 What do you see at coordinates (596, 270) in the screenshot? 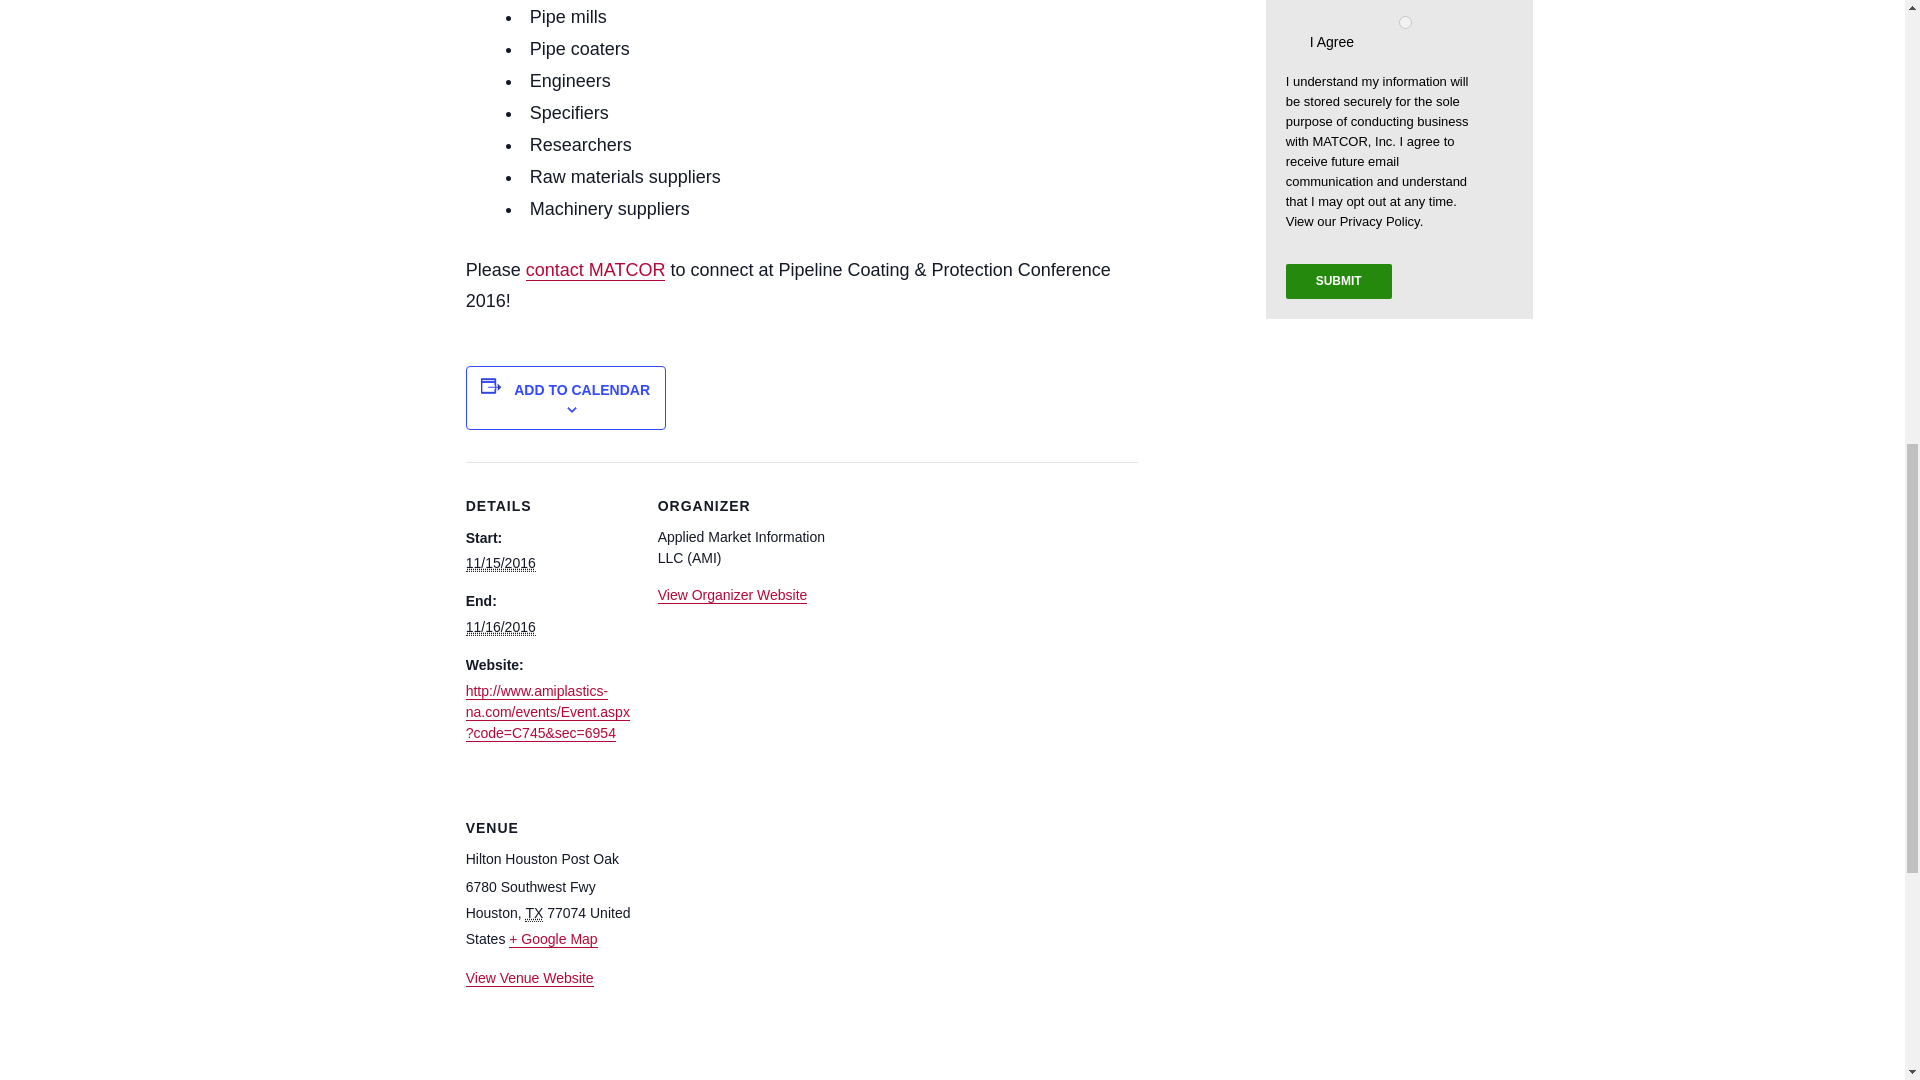
I see `contact MATCOR` at bounding box center [596, 270].